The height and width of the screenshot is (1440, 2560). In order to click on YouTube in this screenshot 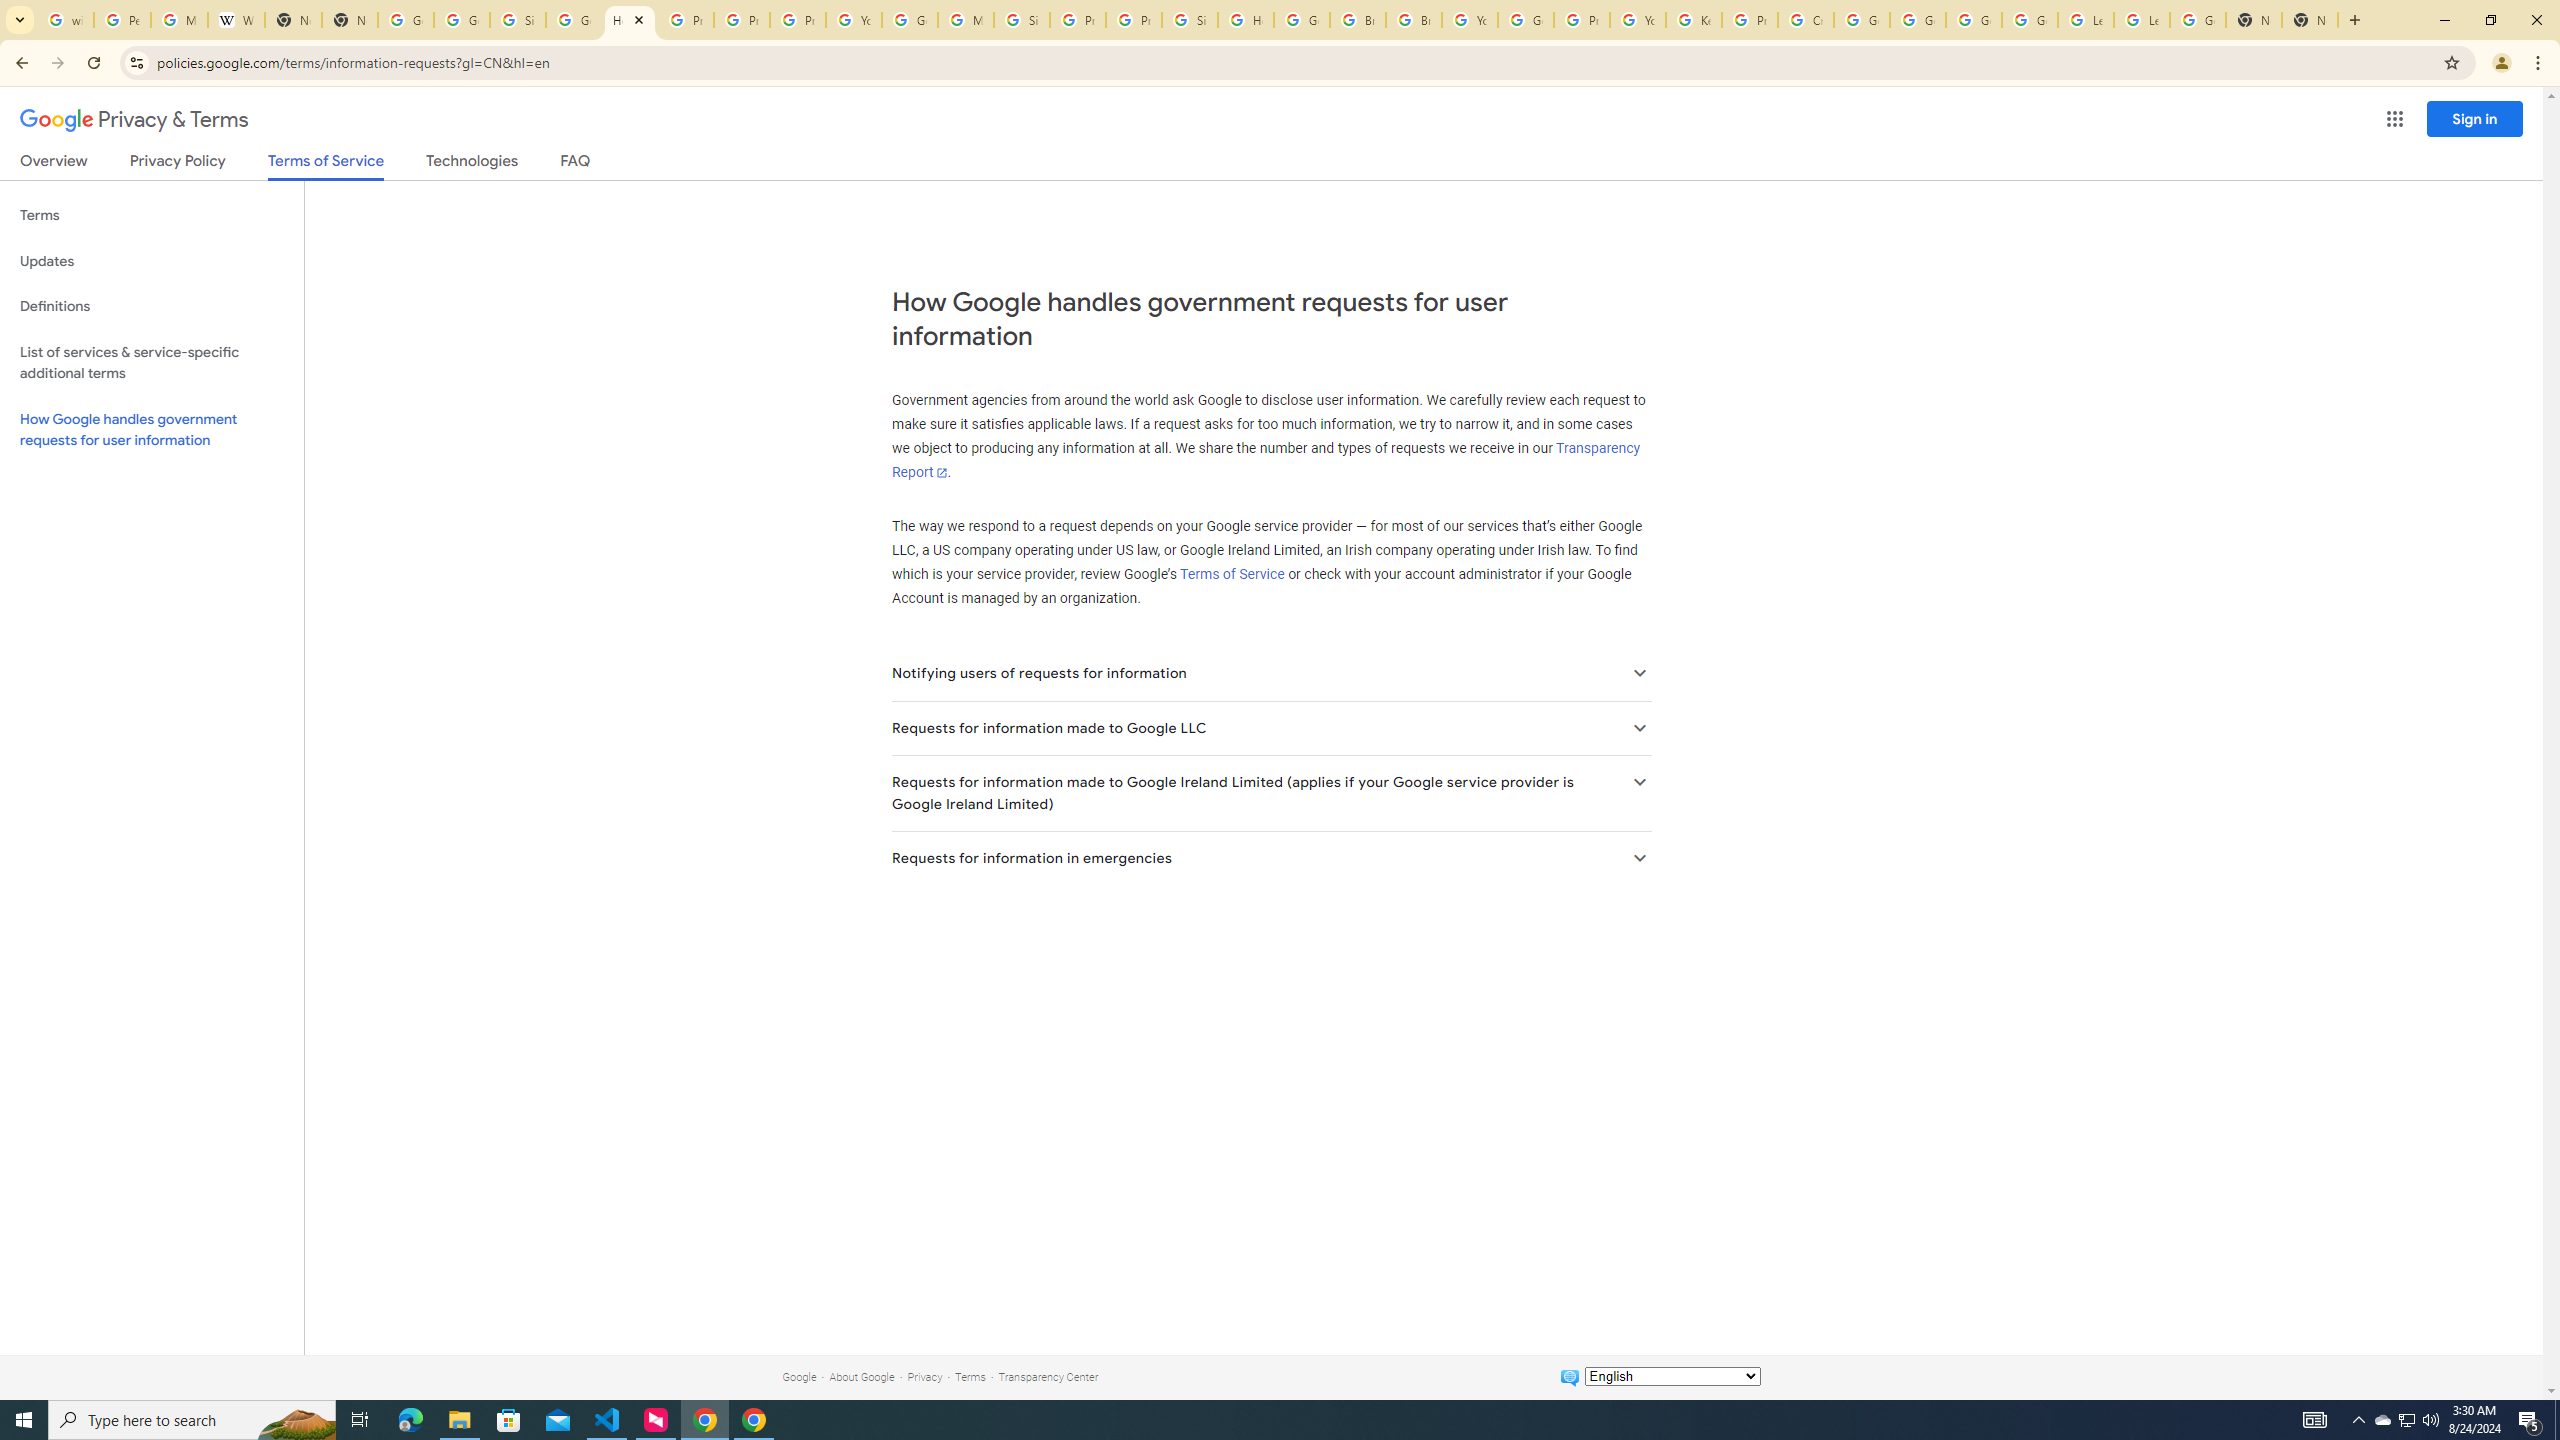, I will do `click(853, 20)`.